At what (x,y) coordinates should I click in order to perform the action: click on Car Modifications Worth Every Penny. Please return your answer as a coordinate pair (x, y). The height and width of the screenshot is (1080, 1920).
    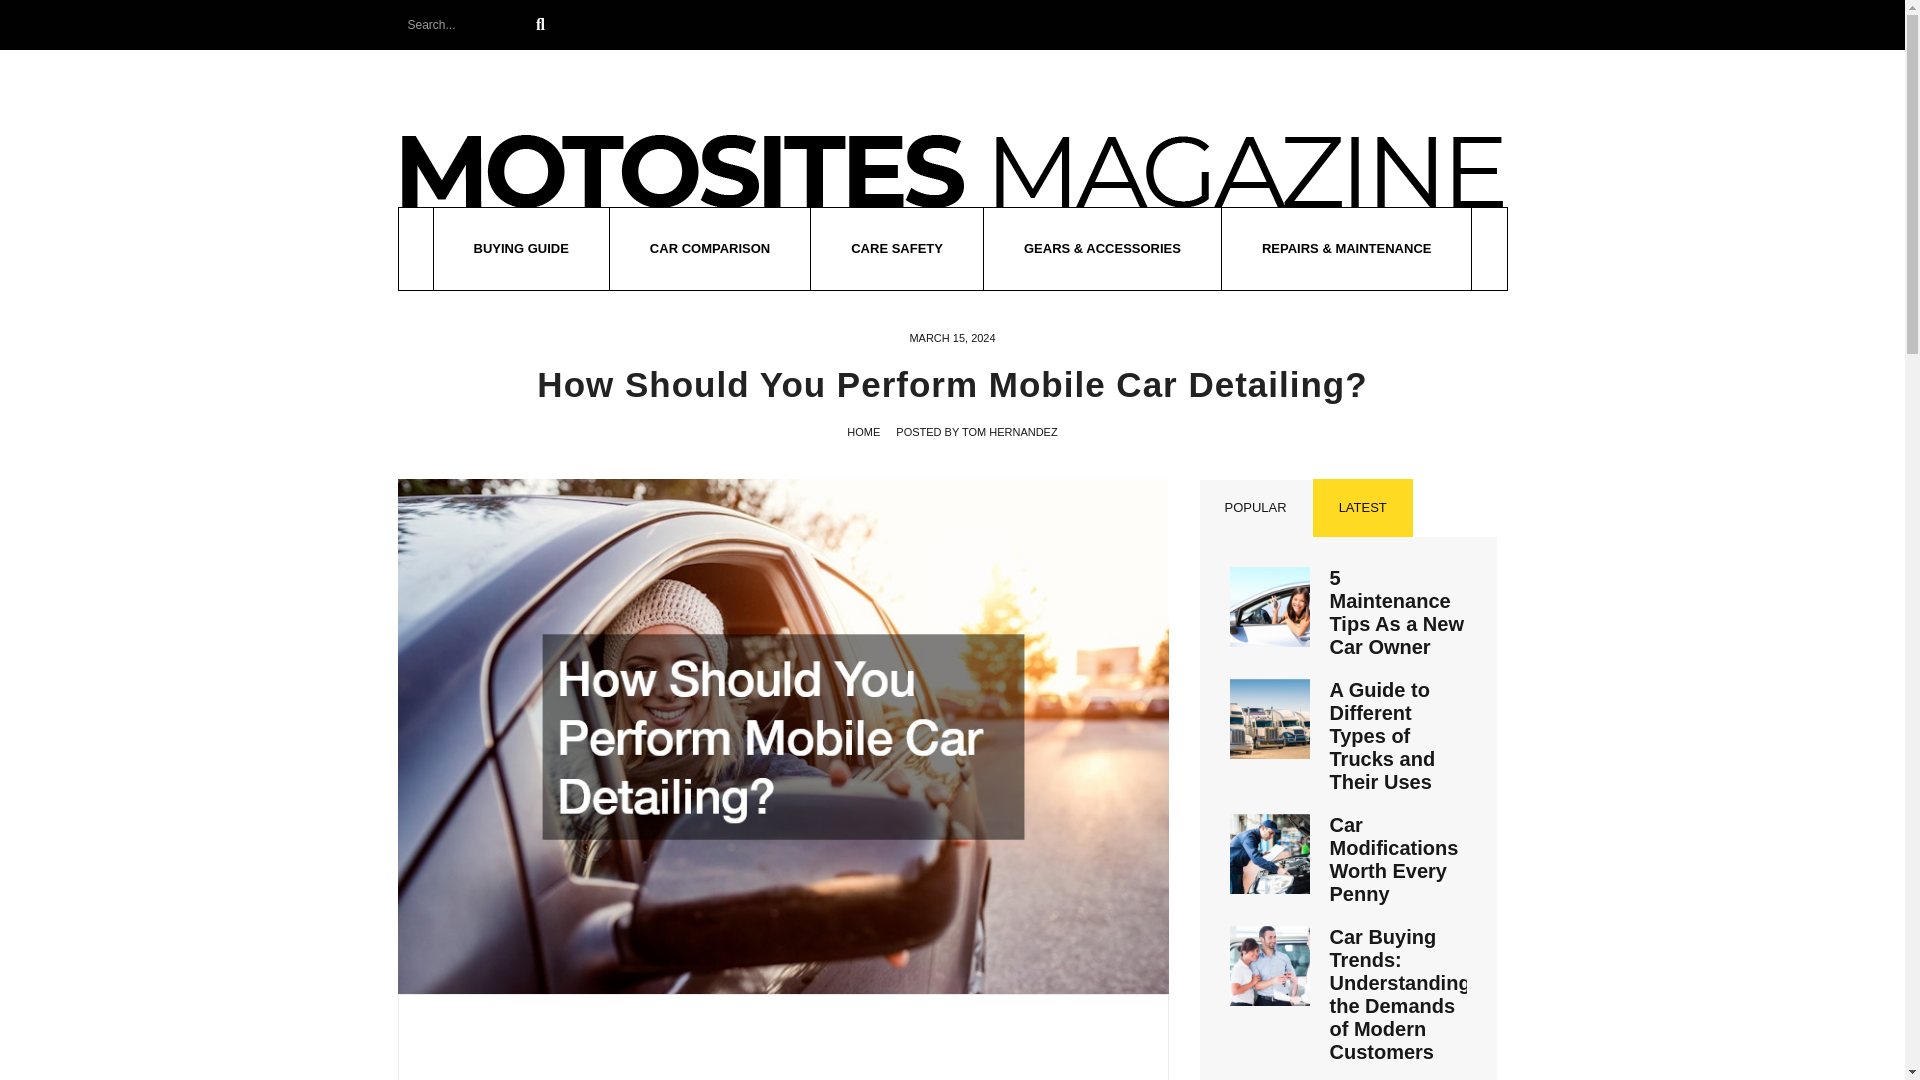
    Looking at the image, I should click on (1394, 860).